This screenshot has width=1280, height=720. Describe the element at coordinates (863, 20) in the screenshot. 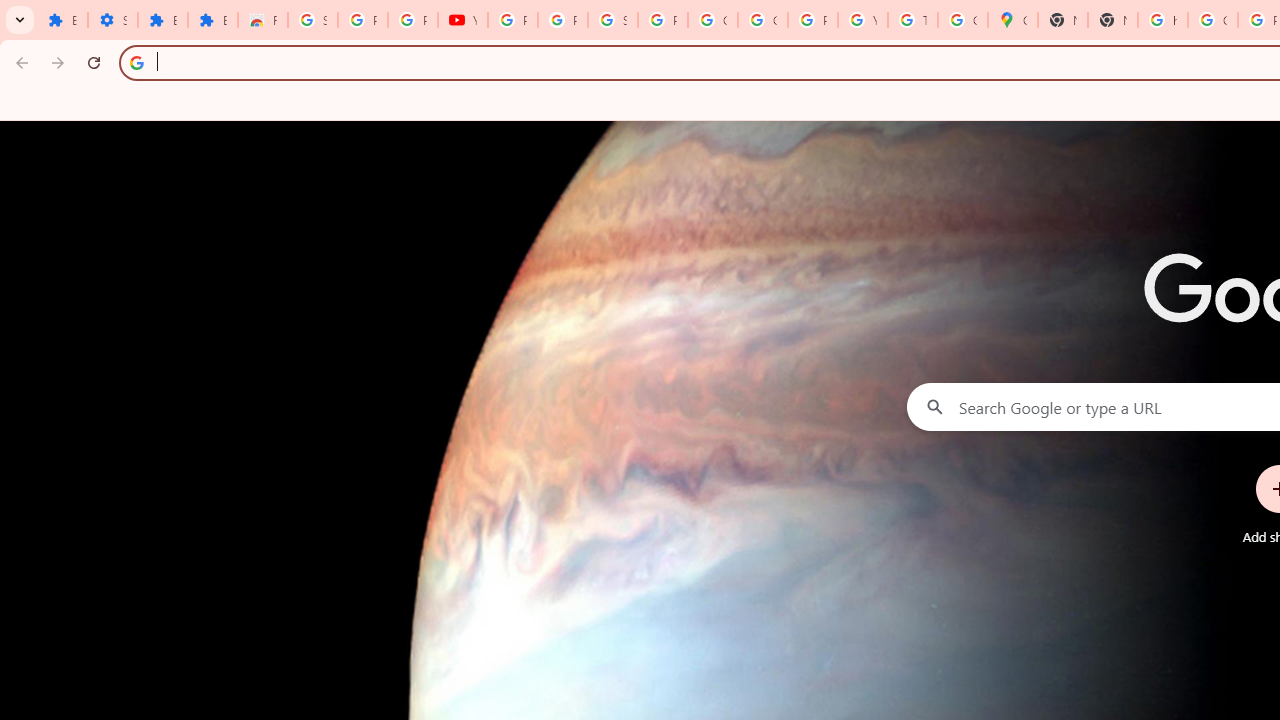

I see `YouTube` at that location.